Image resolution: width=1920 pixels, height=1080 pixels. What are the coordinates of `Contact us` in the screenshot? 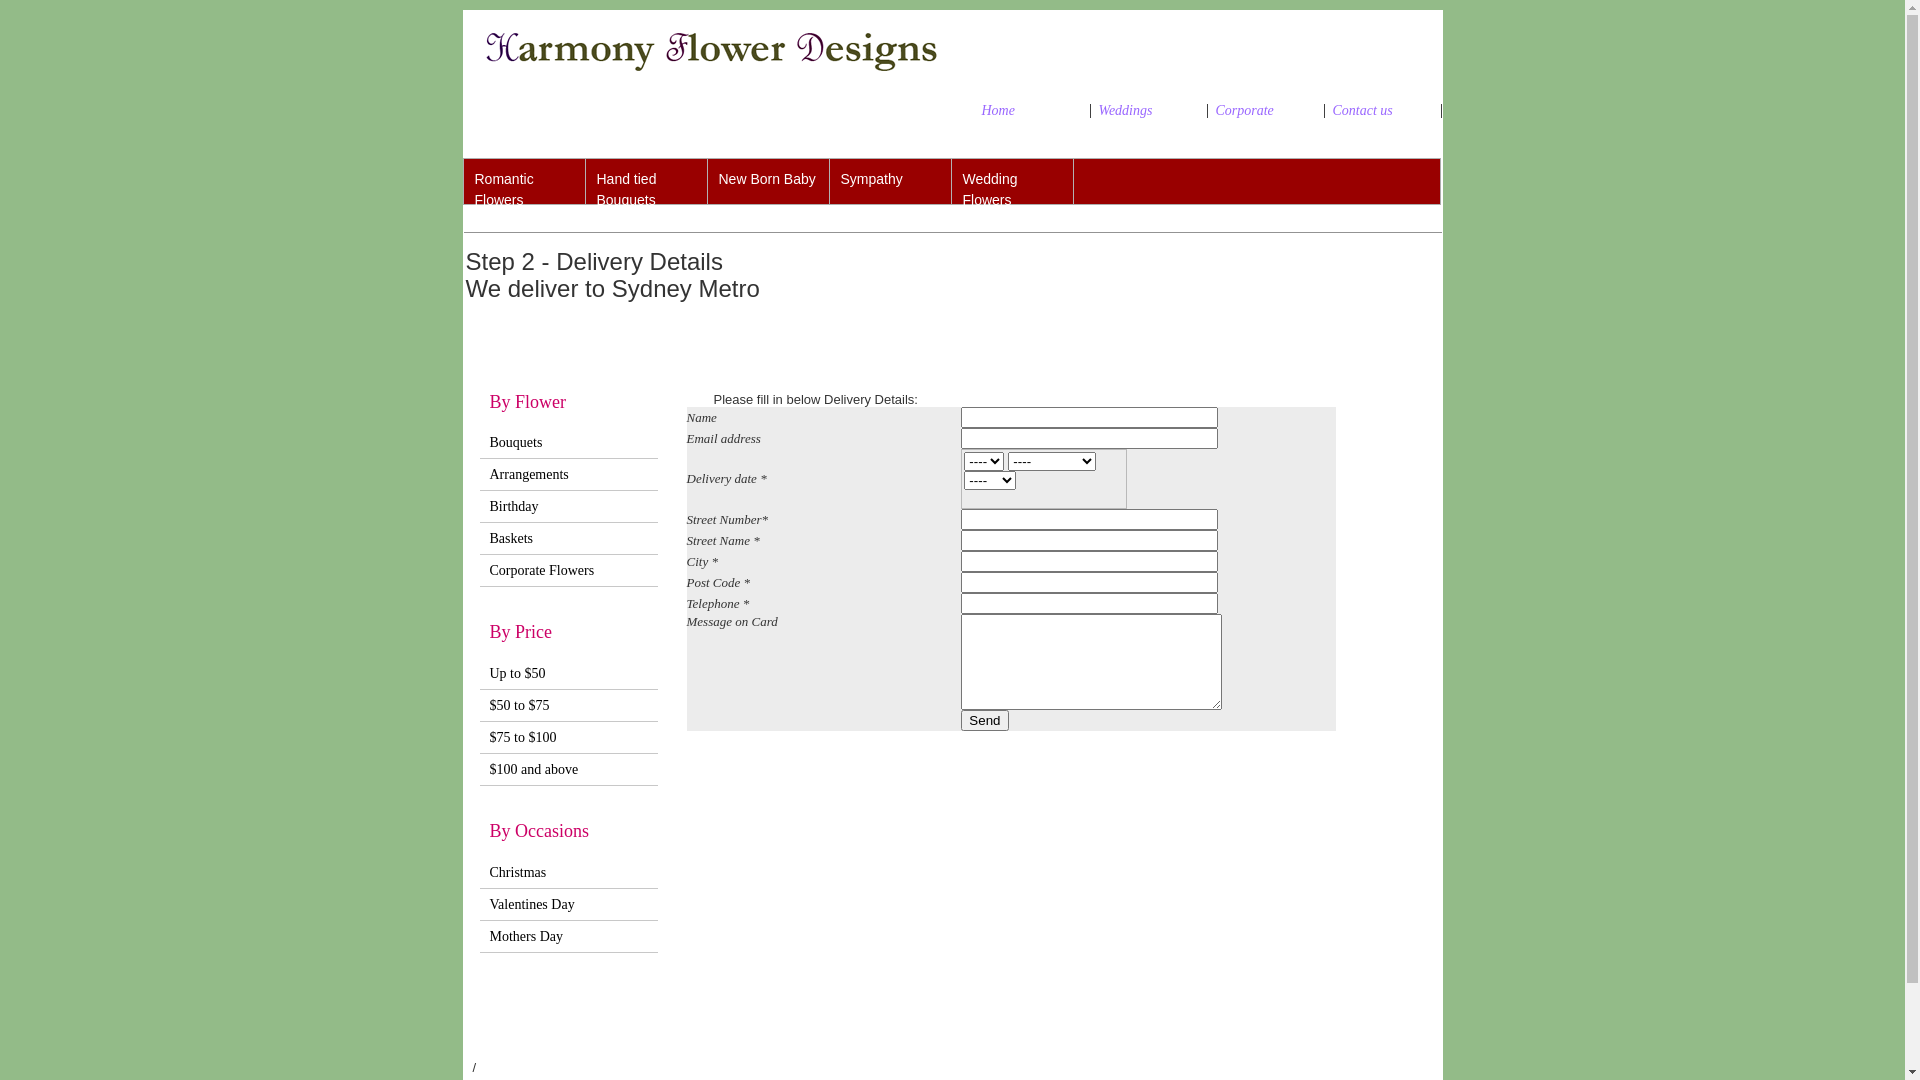 It's located at (1382, 111).